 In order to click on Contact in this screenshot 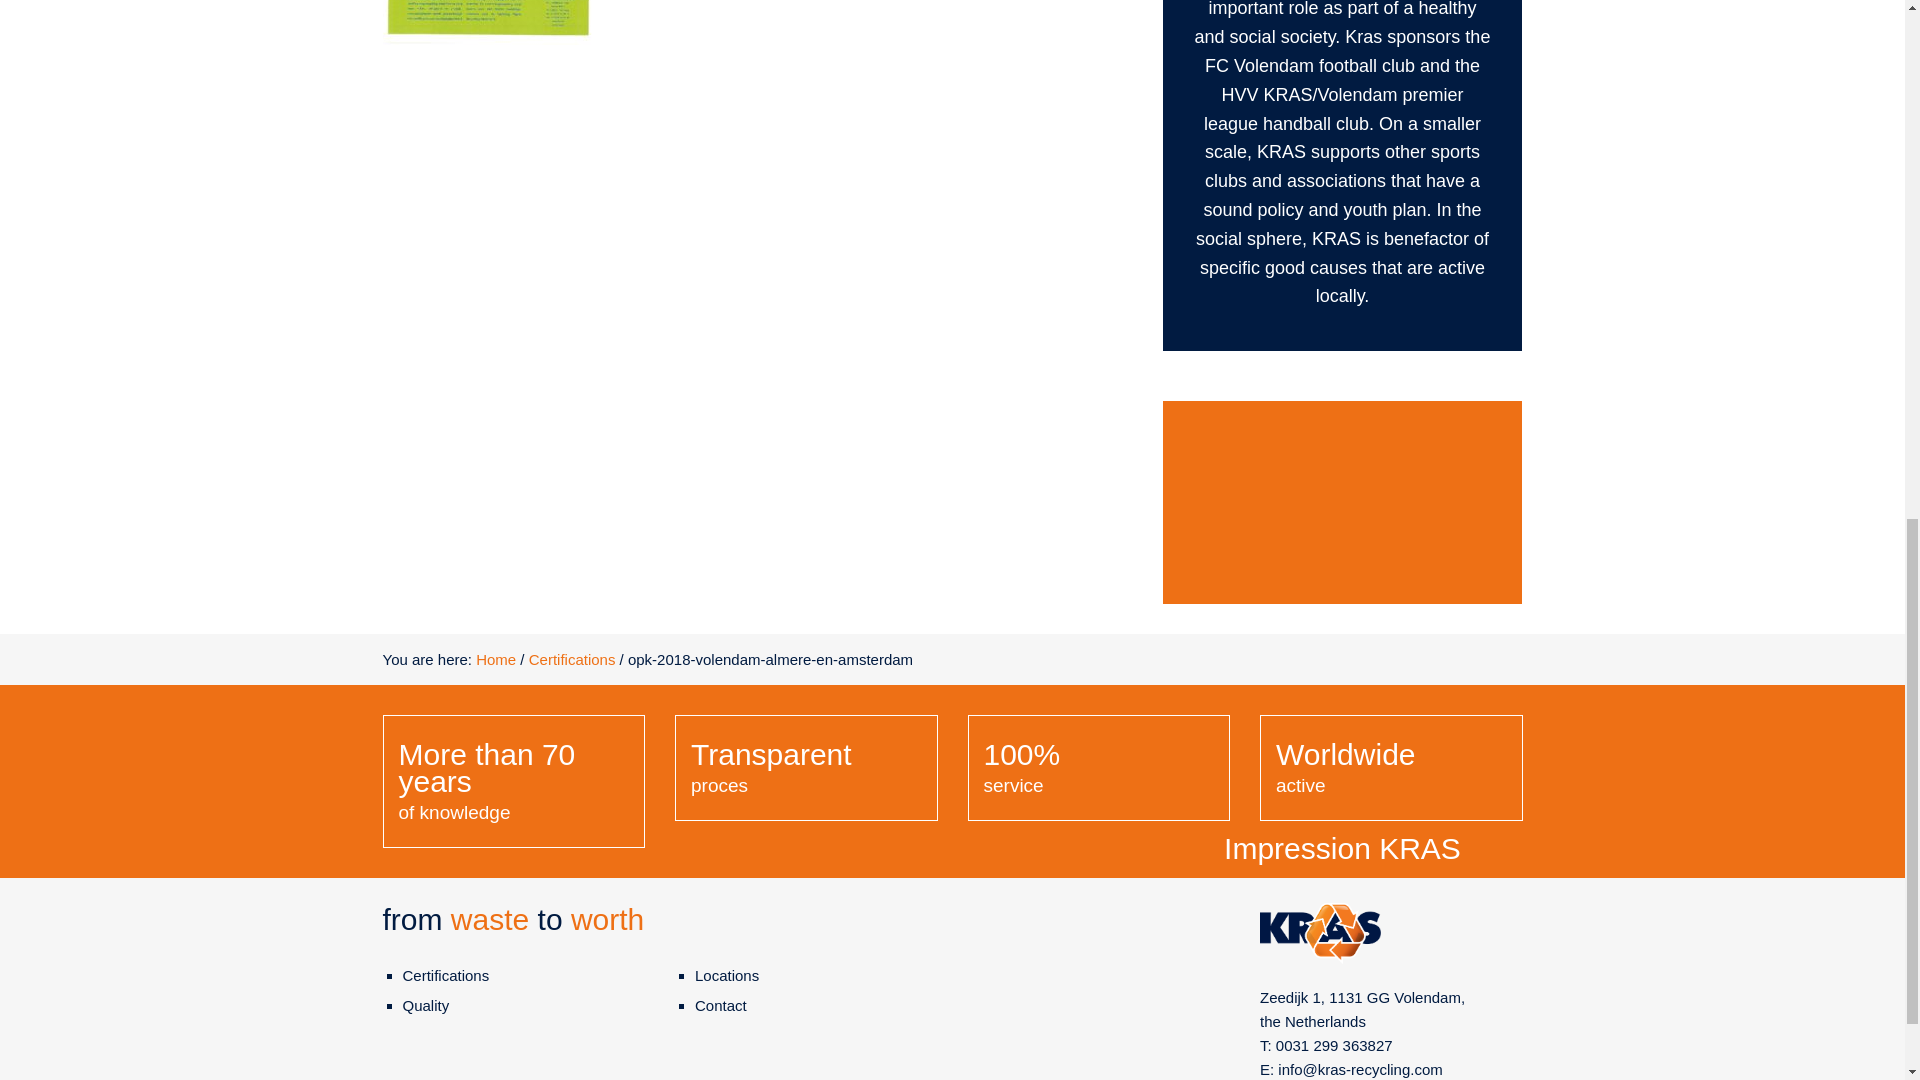, I will do `click(720, 1005)`.